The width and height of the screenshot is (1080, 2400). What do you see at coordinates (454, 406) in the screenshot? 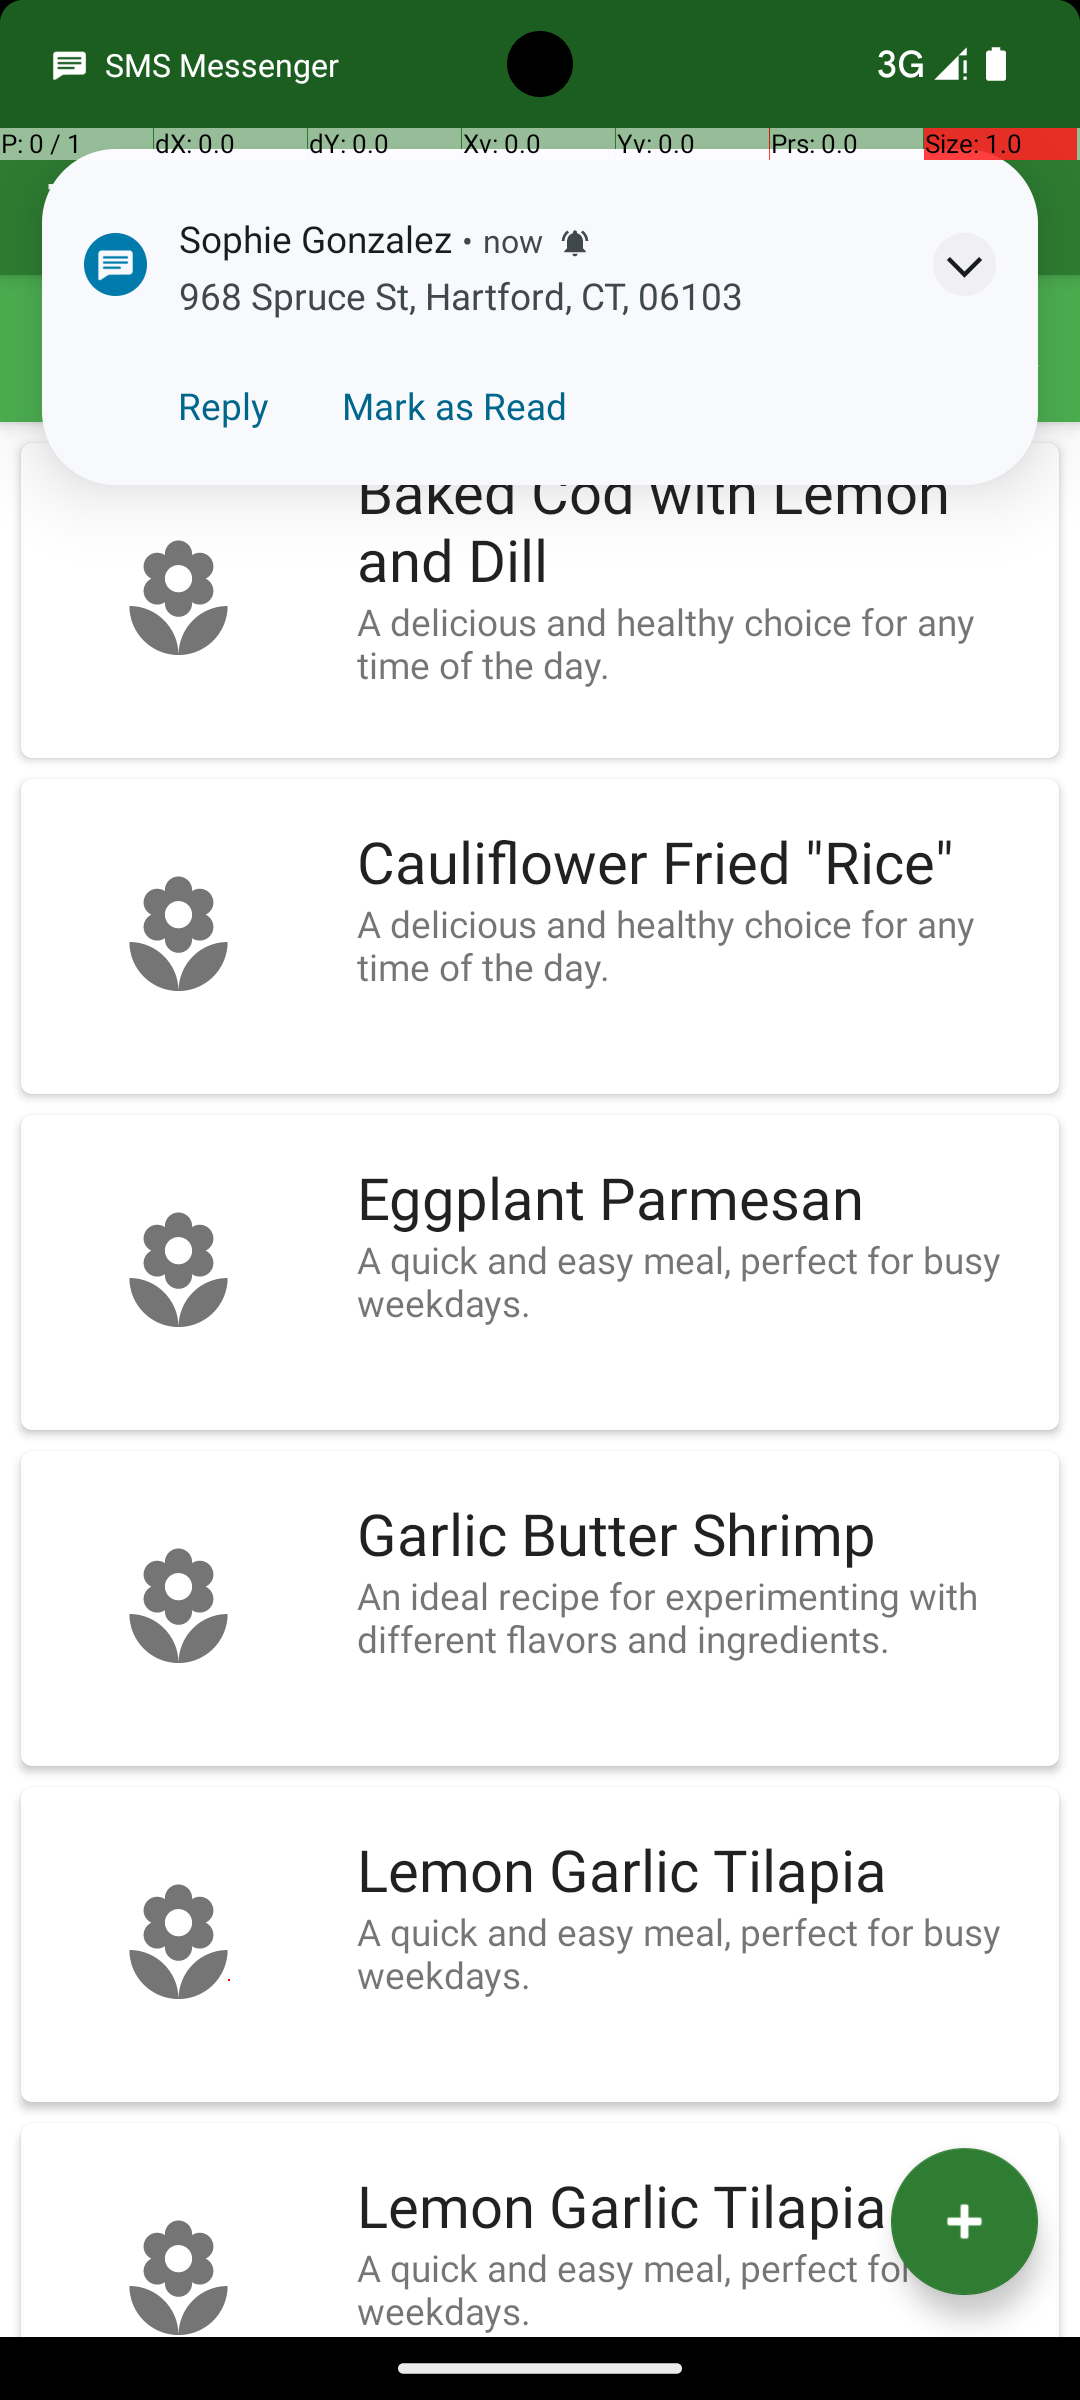
I see `Mark as Read` at bounding box center [454, 406].